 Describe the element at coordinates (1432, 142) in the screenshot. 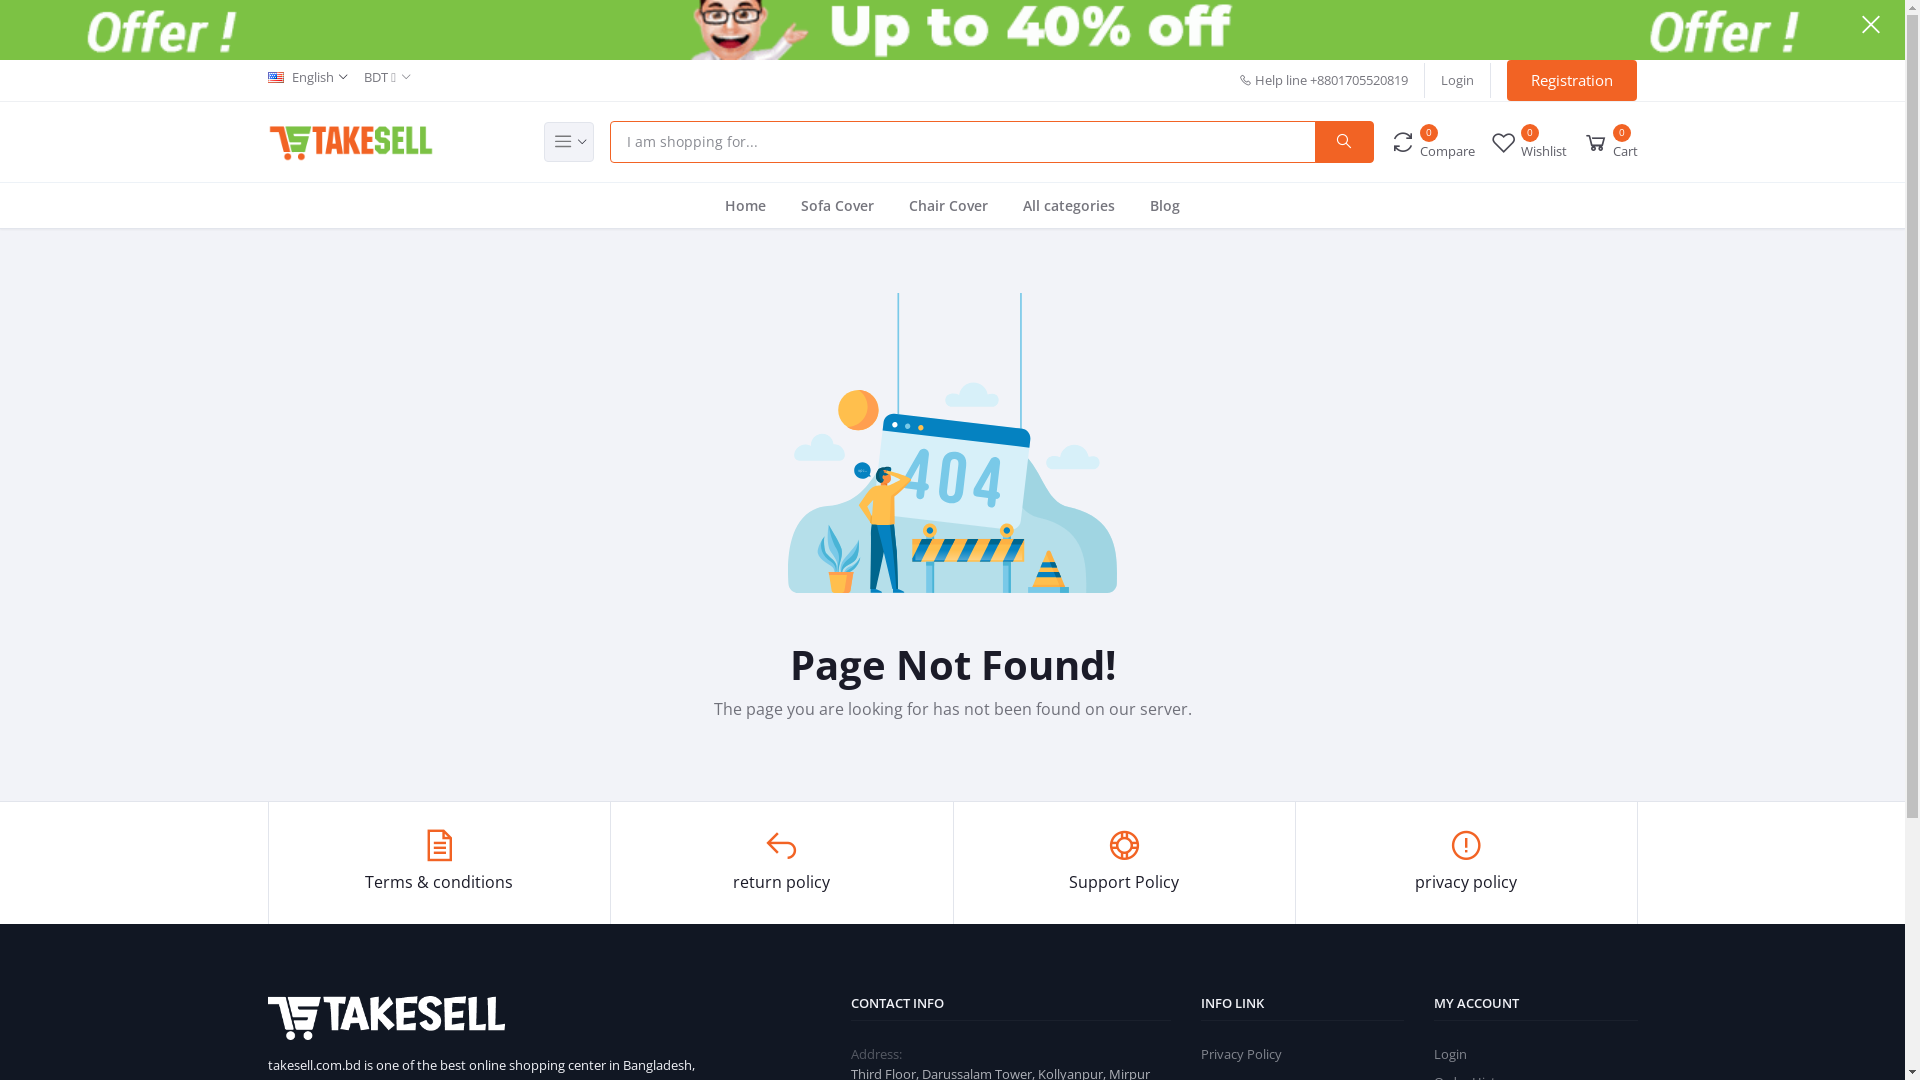

I see `0
Compare` at that location.